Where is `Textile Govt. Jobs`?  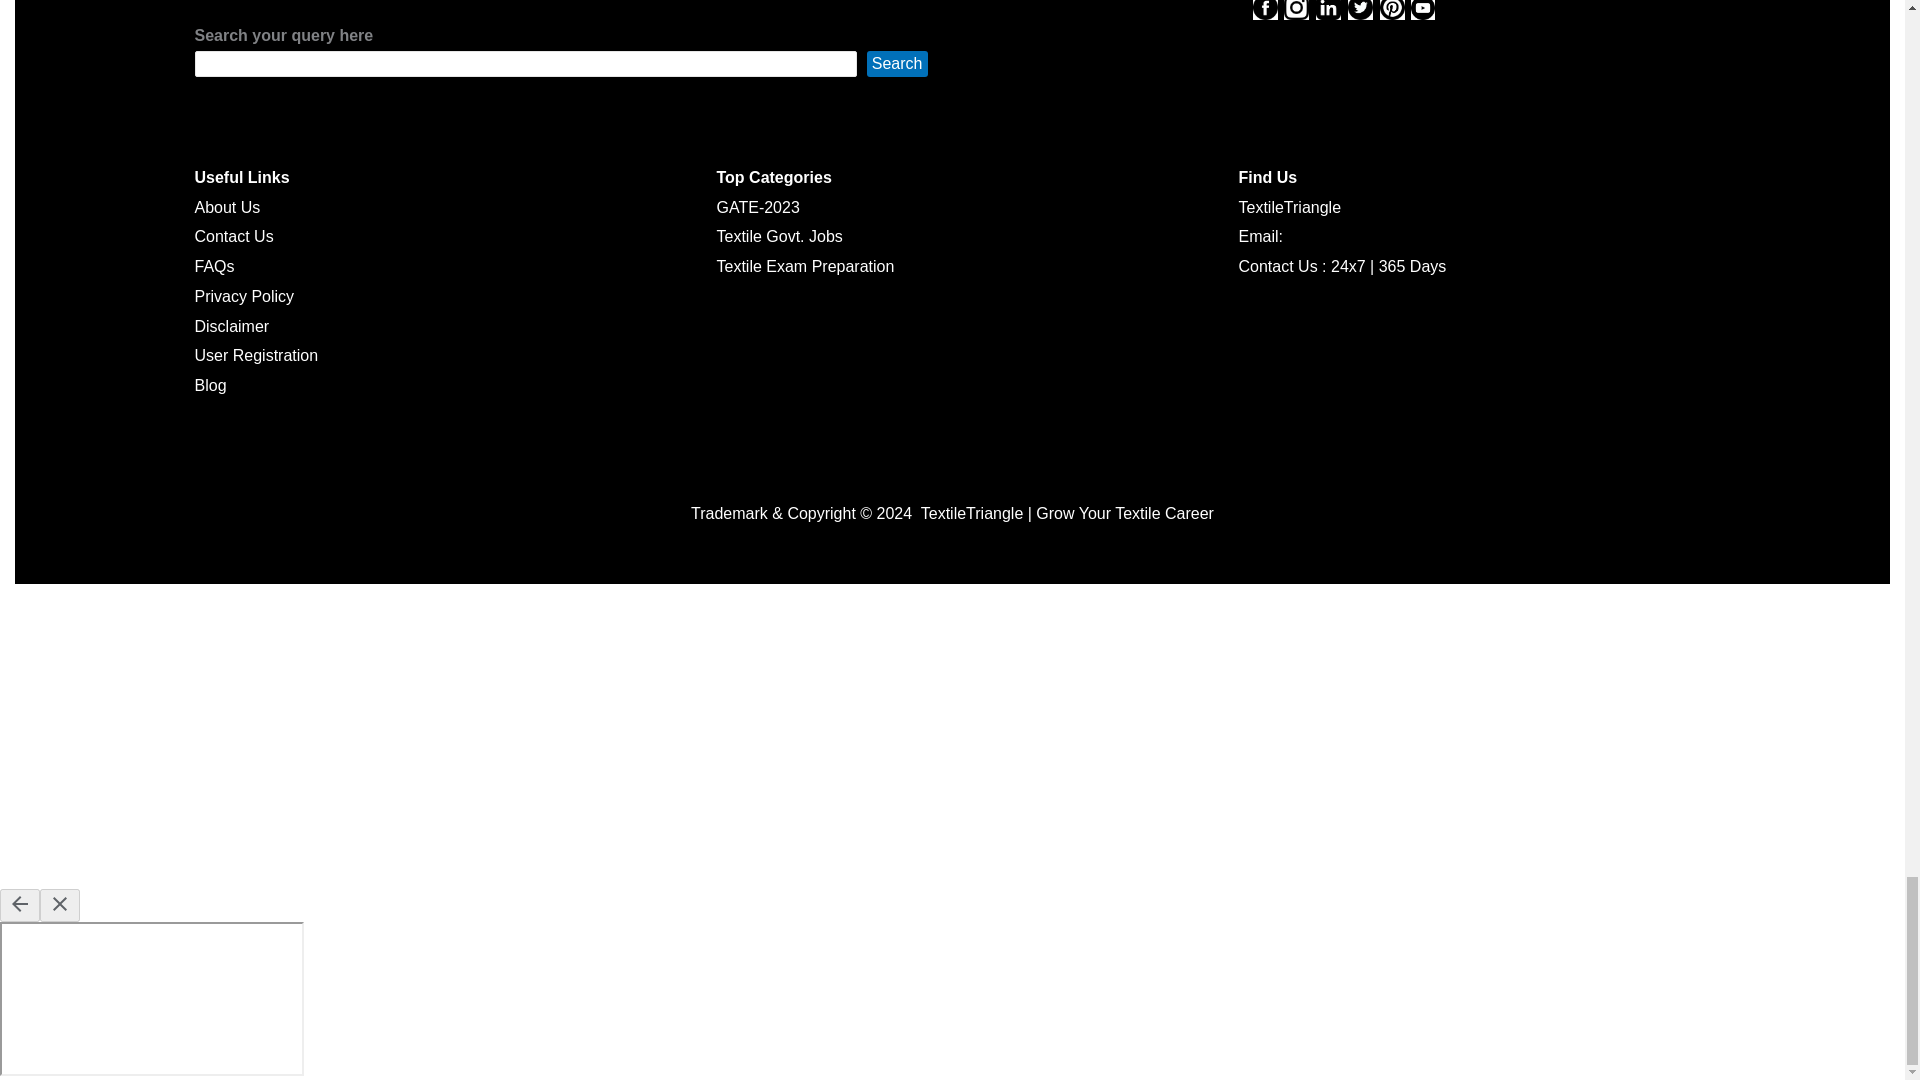
Textile Govt. Jobs is located at coordinates (779, 236).